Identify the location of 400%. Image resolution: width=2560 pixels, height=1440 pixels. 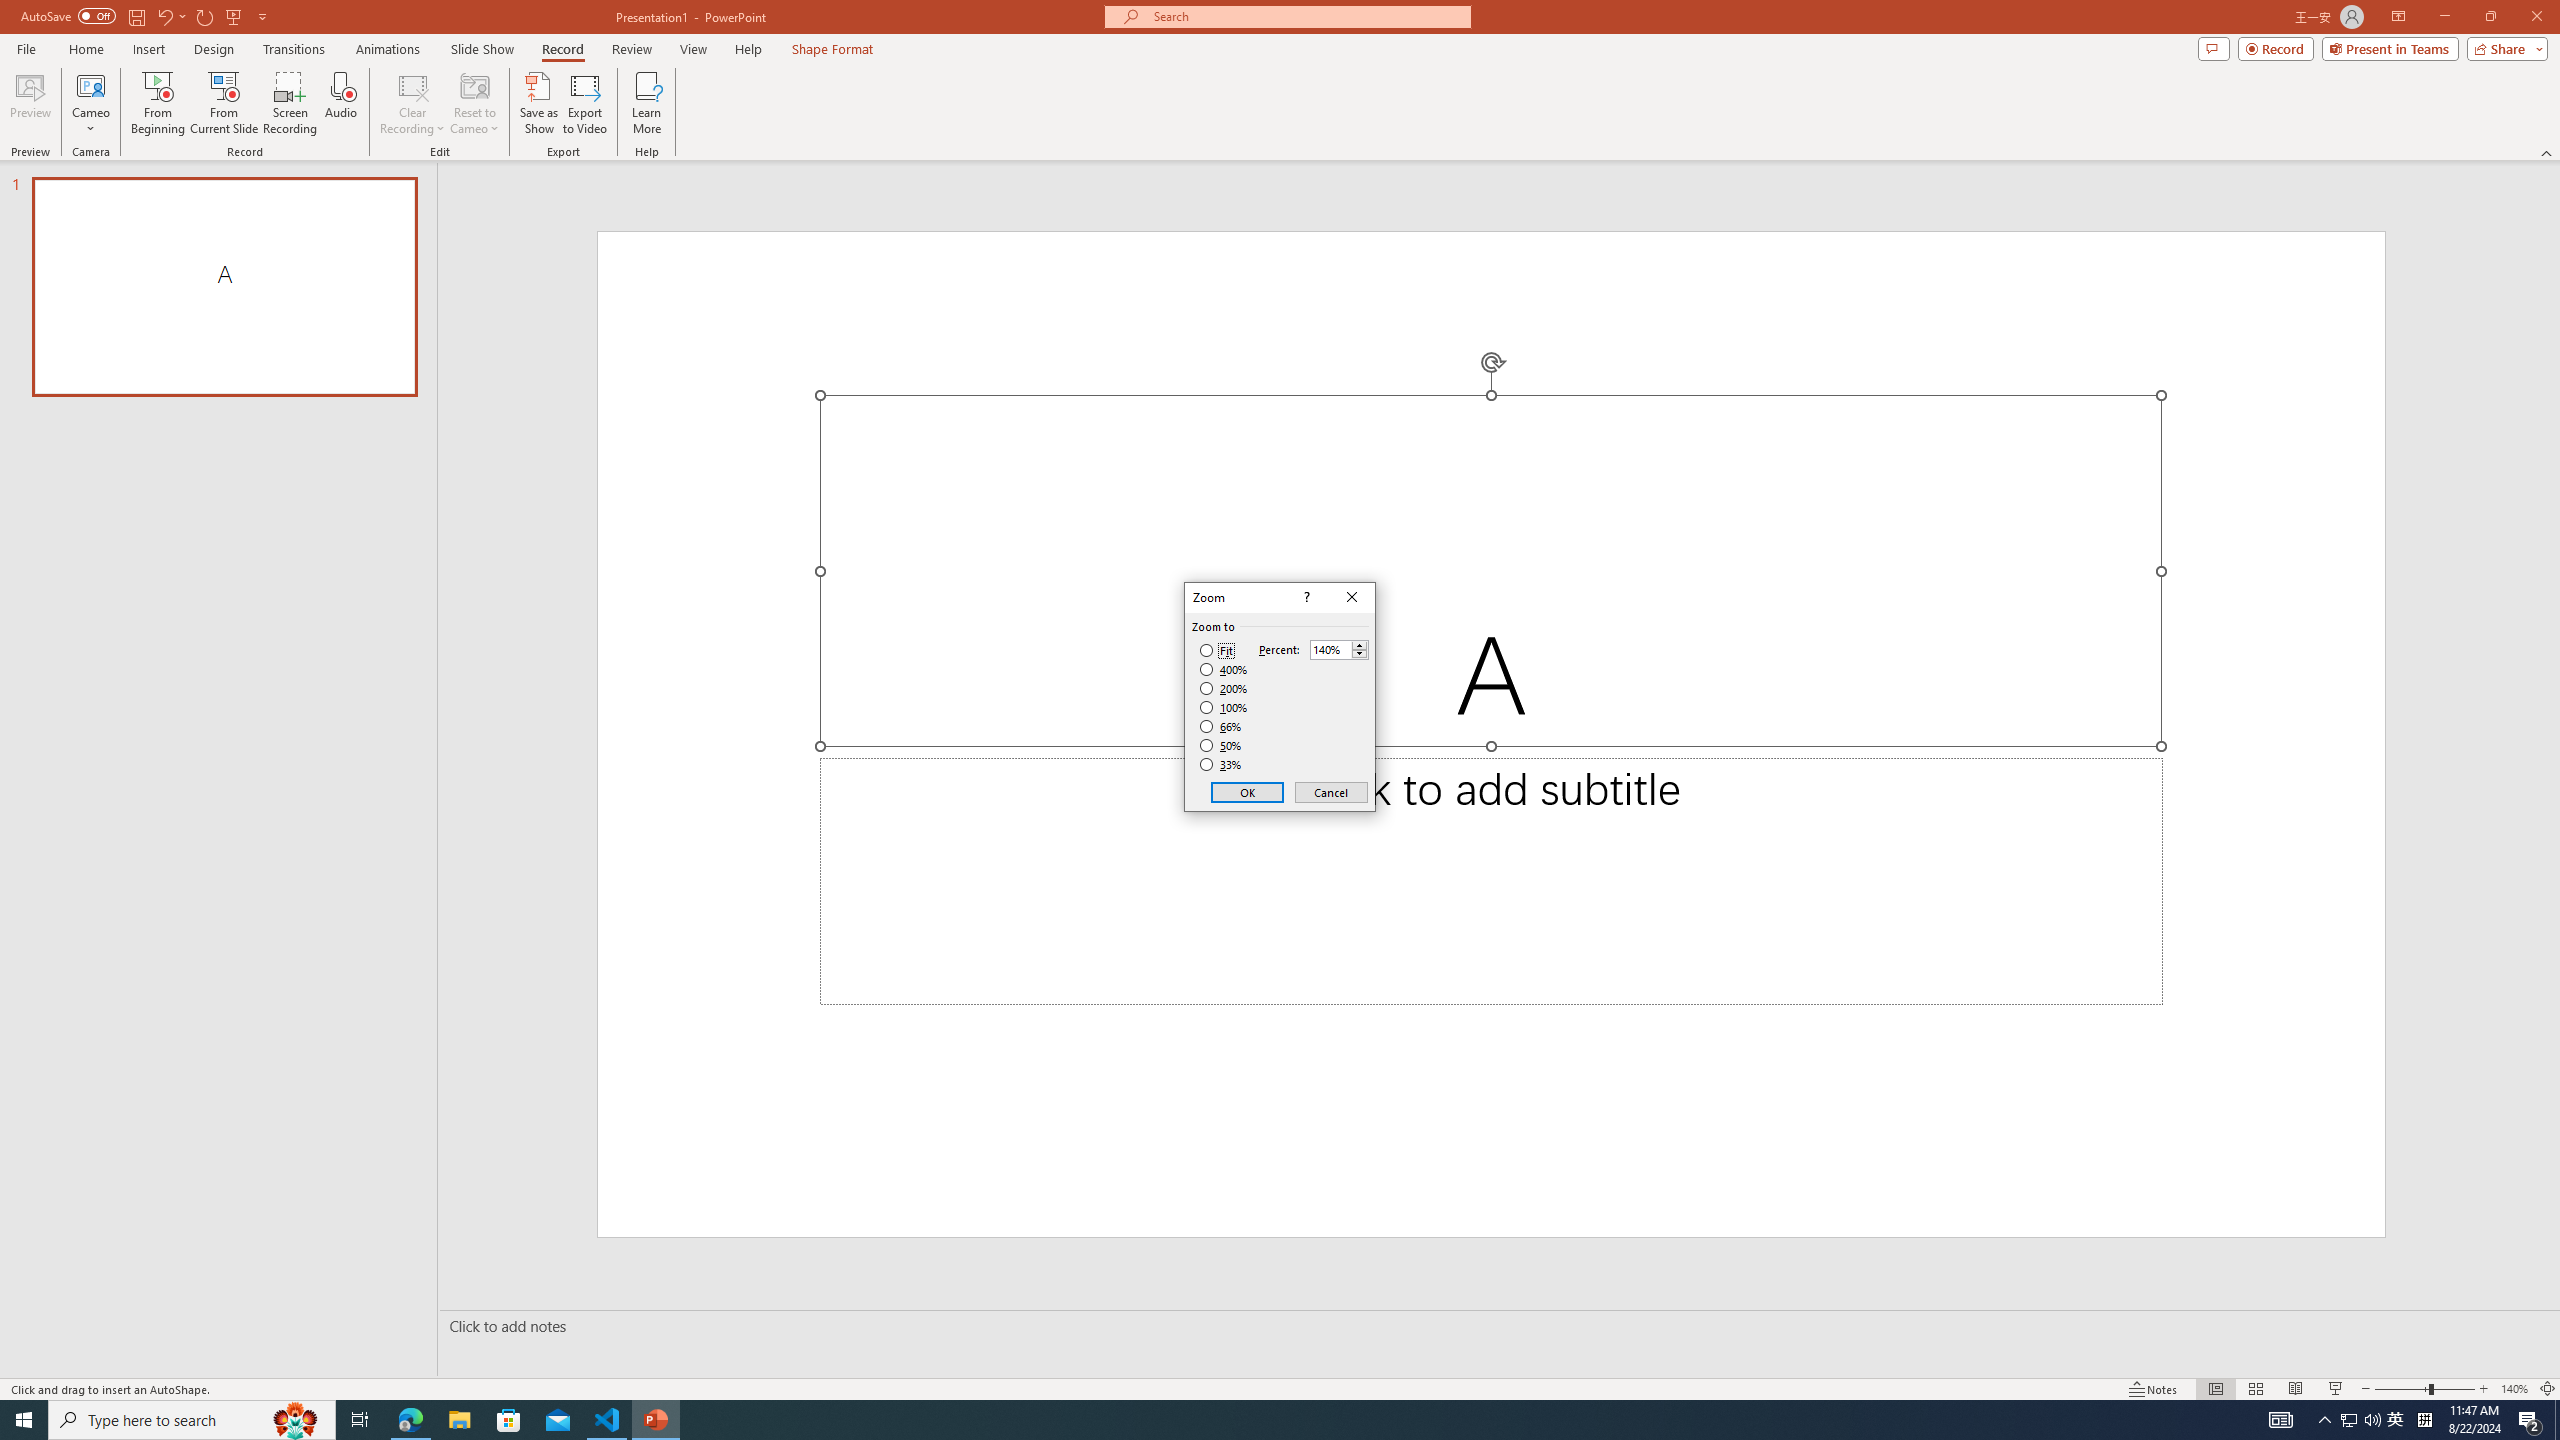
(1224, 670).